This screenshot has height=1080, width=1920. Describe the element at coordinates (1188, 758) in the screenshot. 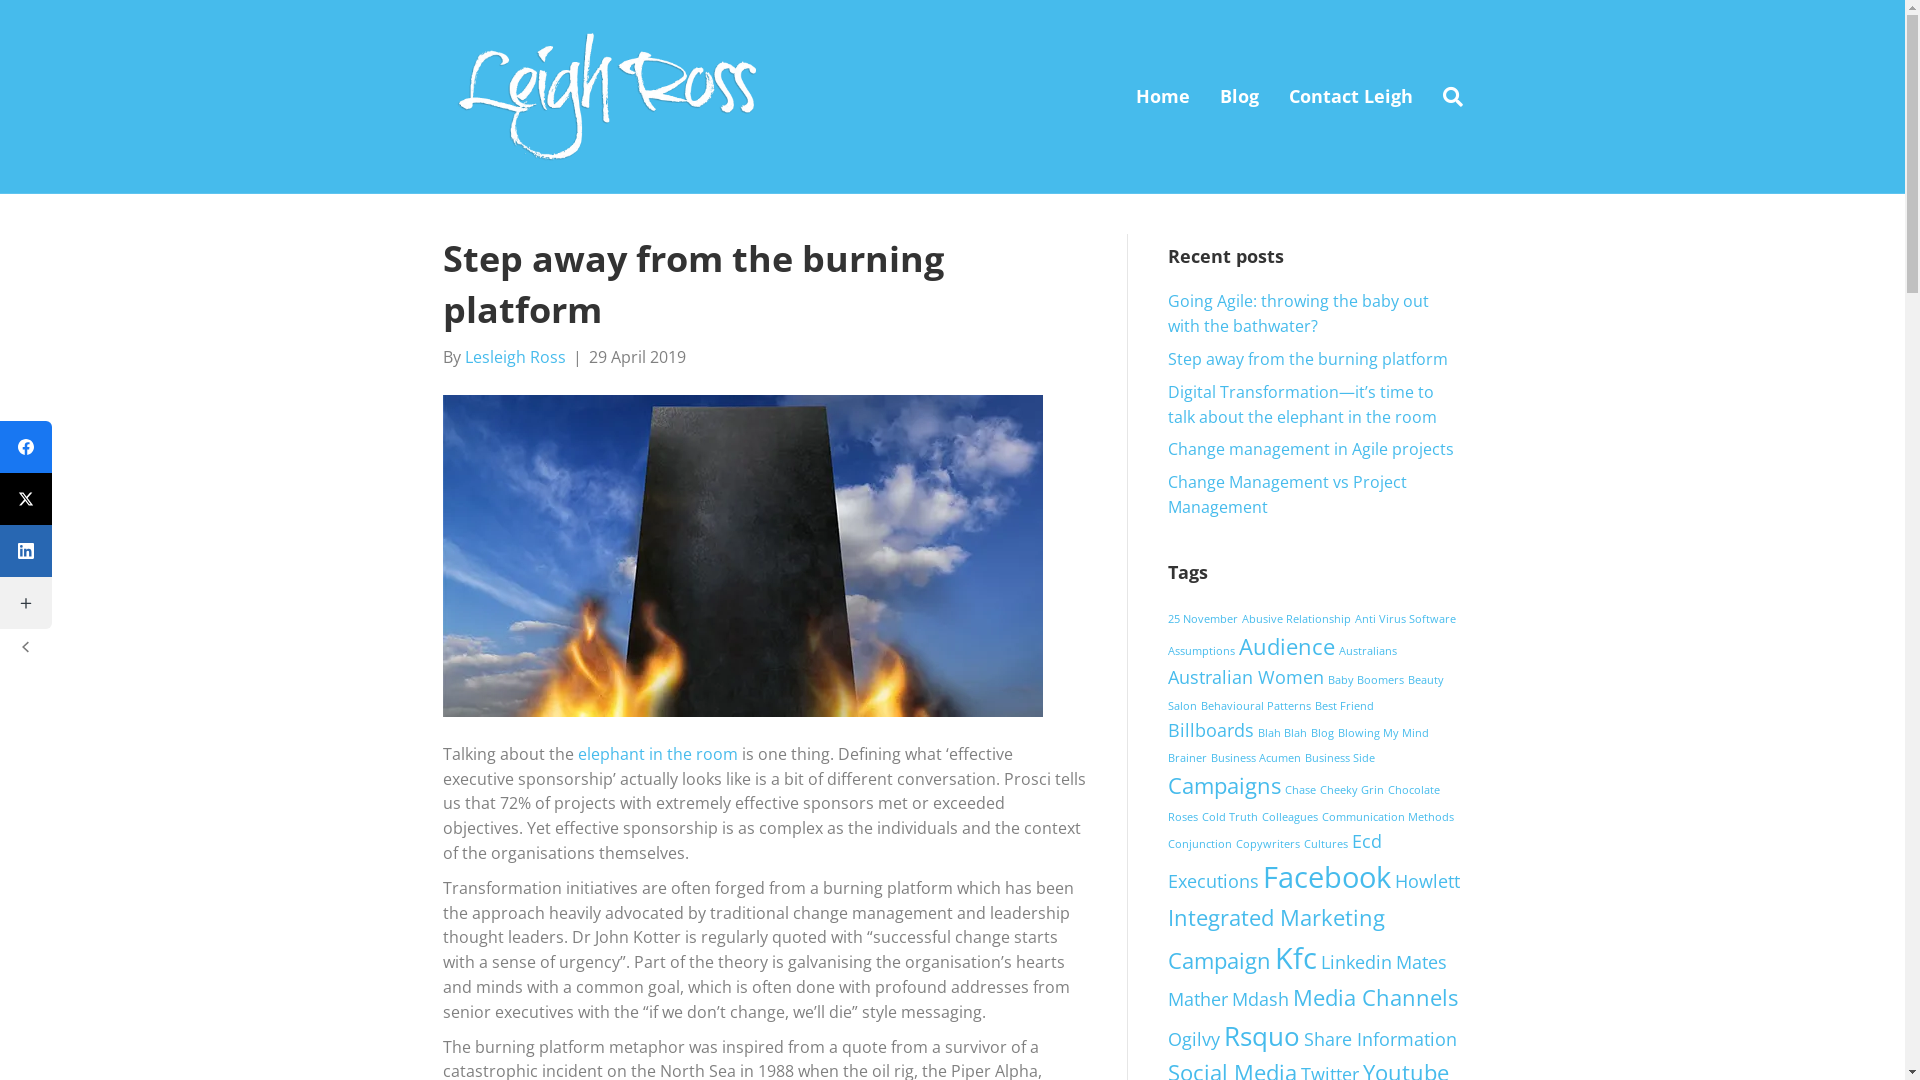

I see `Brainer` at that location.